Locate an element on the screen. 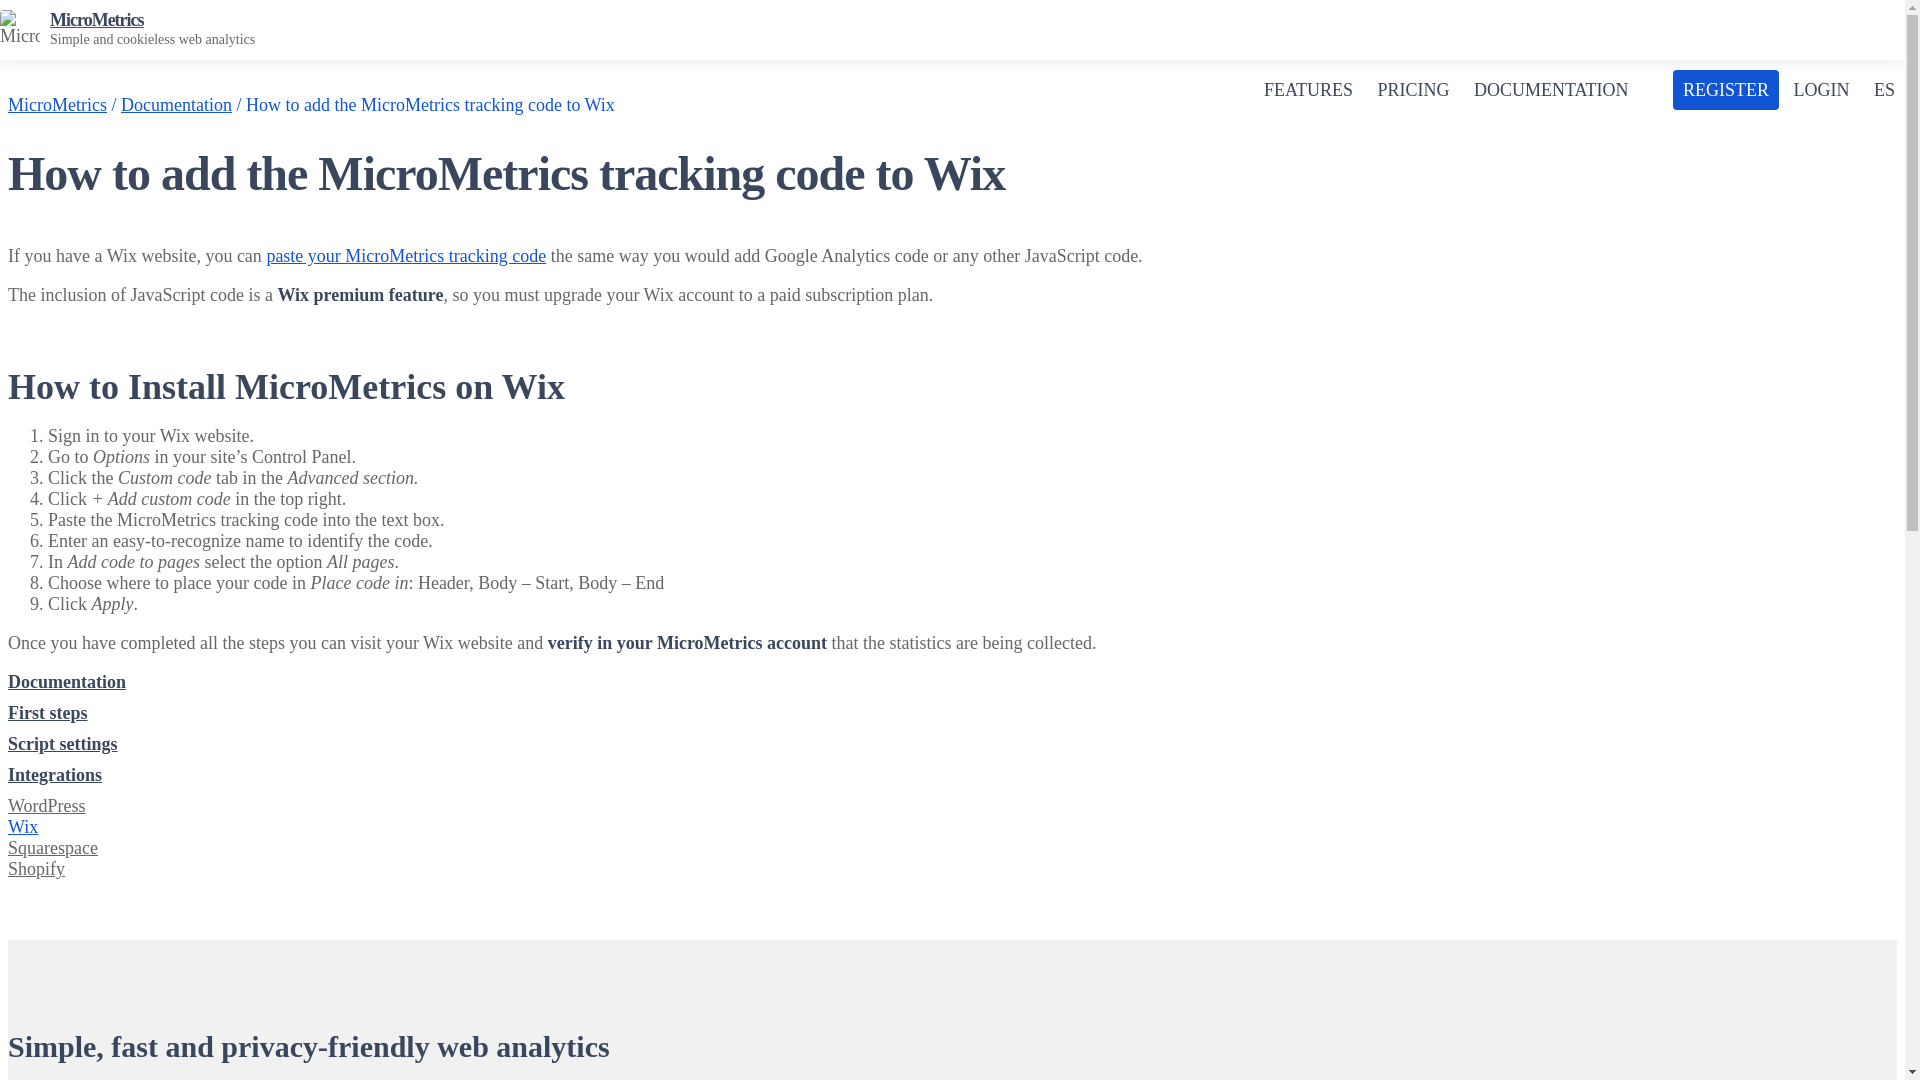 The width and height of the screenshot is (1920, 1080). DOCUMENTATION is located at coordinates (1551, 90).